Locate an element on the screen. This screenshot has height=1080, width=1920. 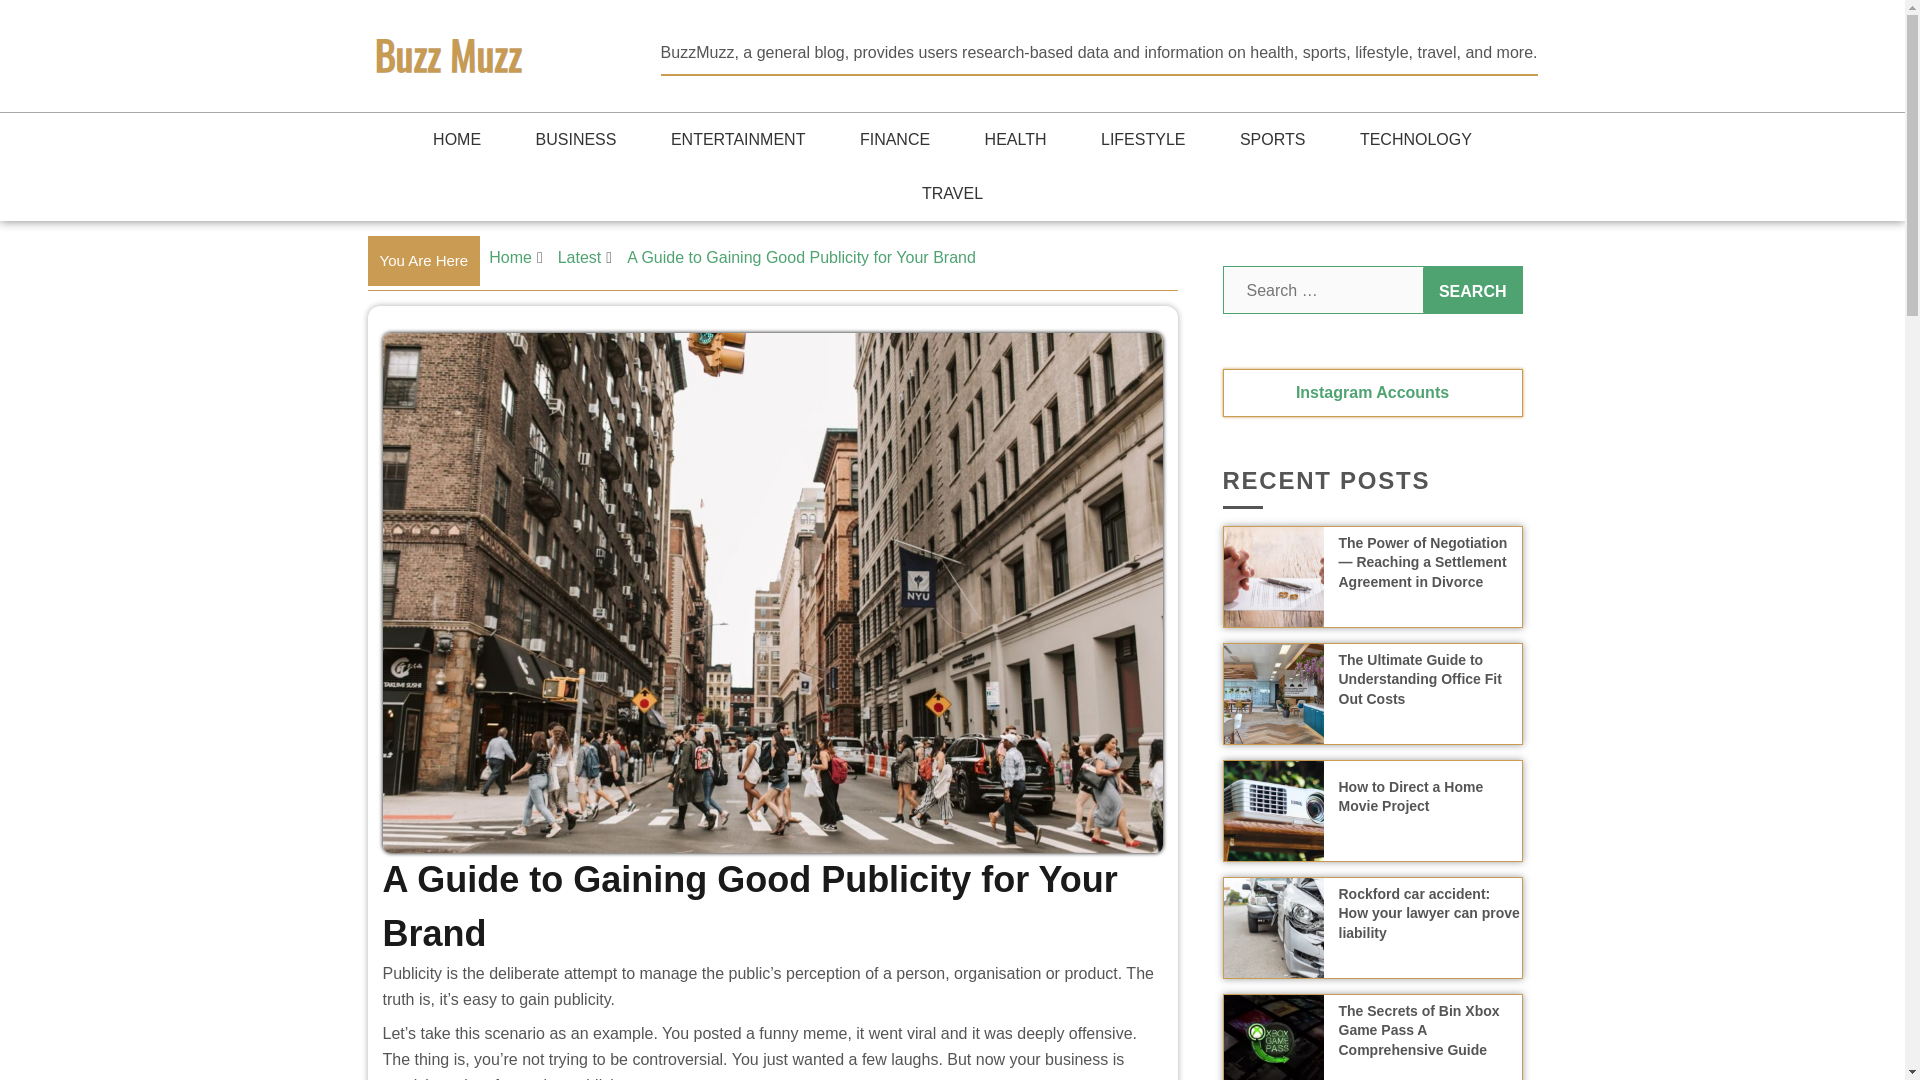
Latest is located at coordinates (580, 257).